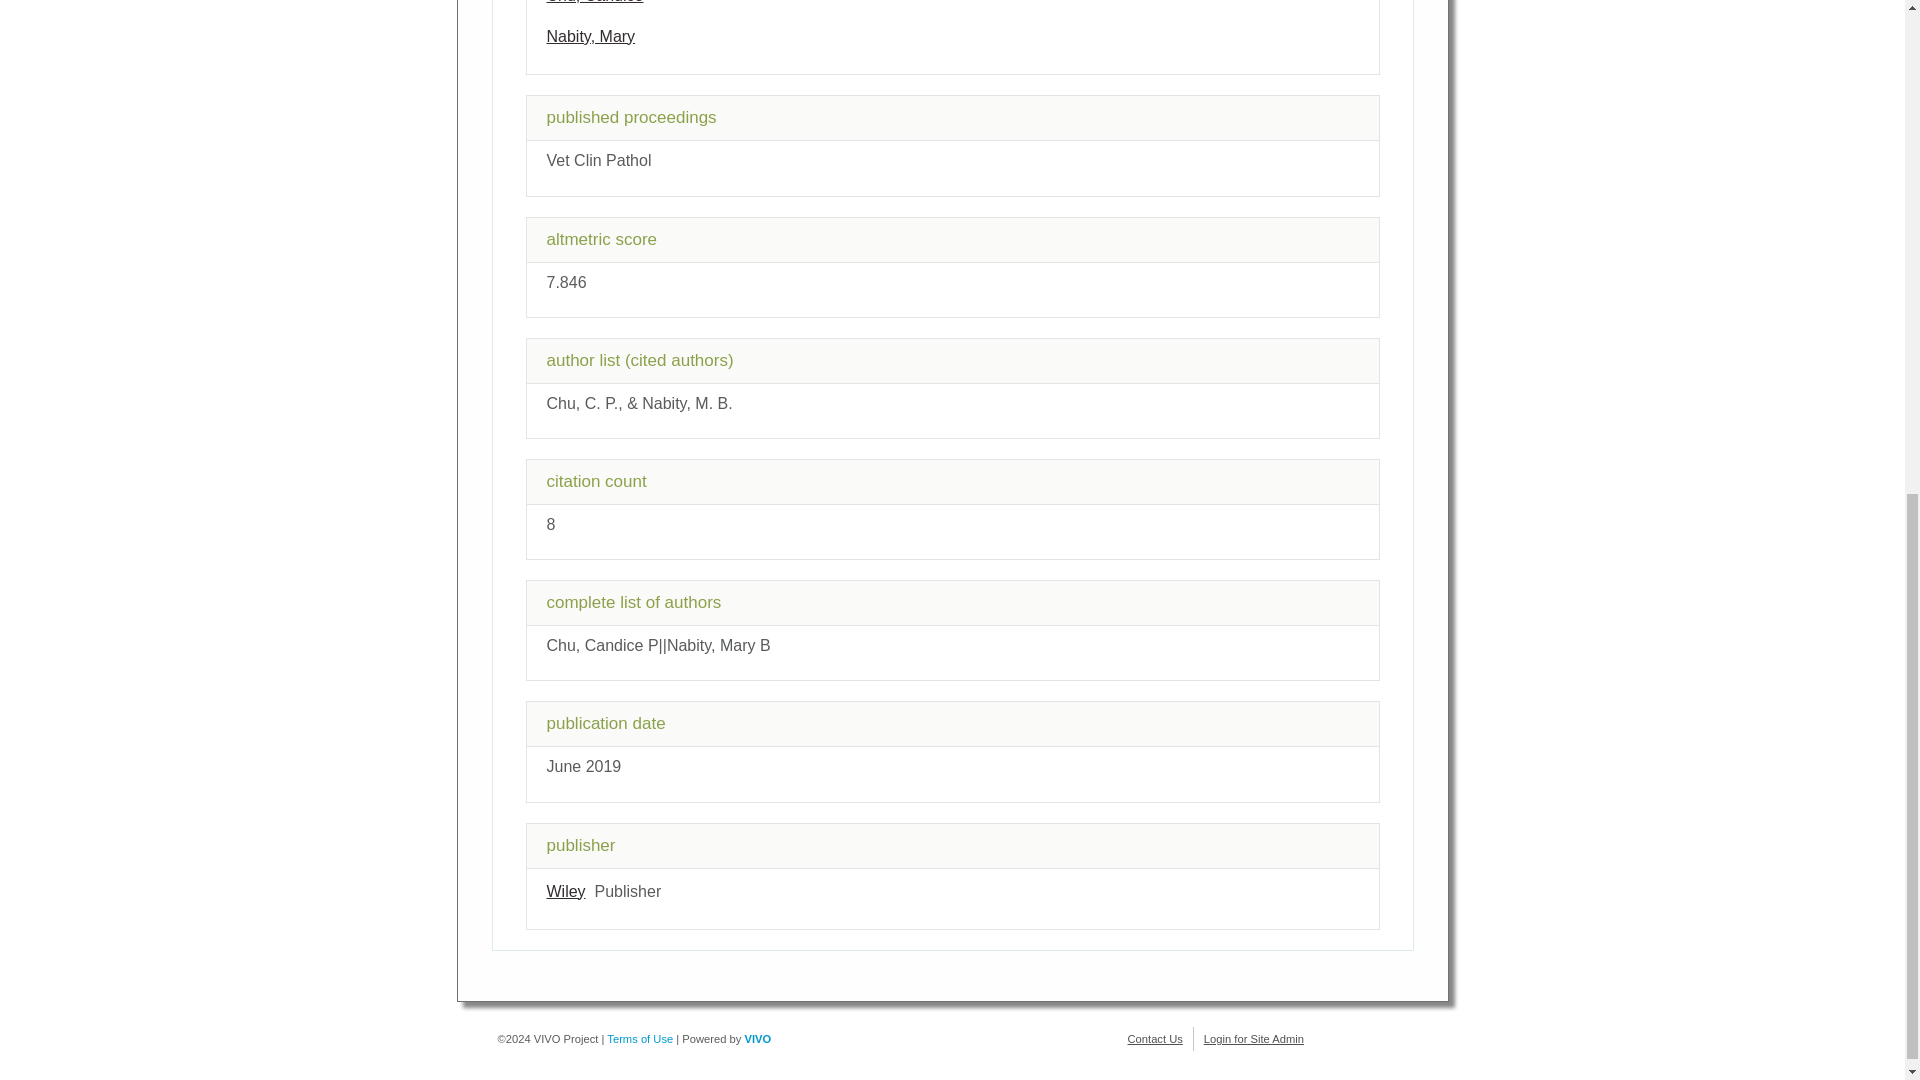 The height and width of the screenshot is (1080, 1920). I want to click on VIVO, so click(758, 1038).